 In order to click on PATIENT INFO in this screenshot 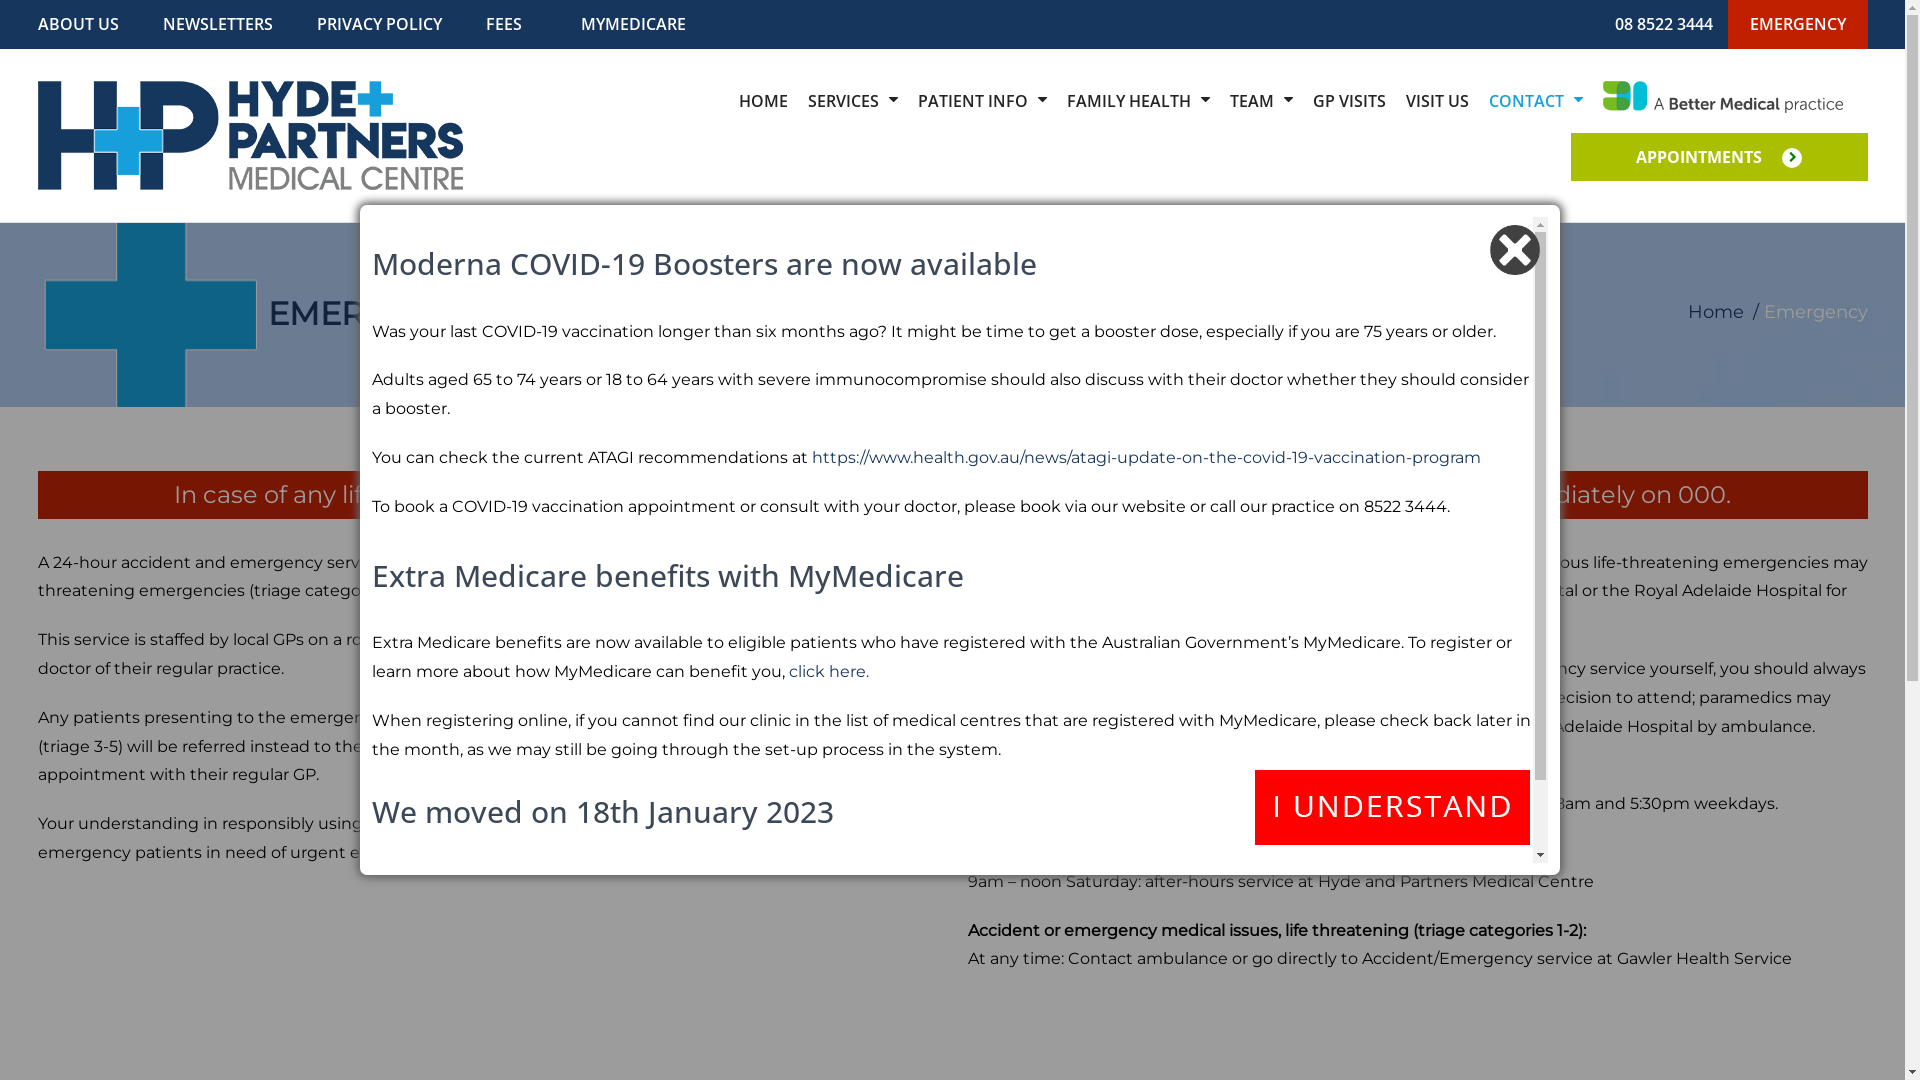, I will do `click(982, 101)`.